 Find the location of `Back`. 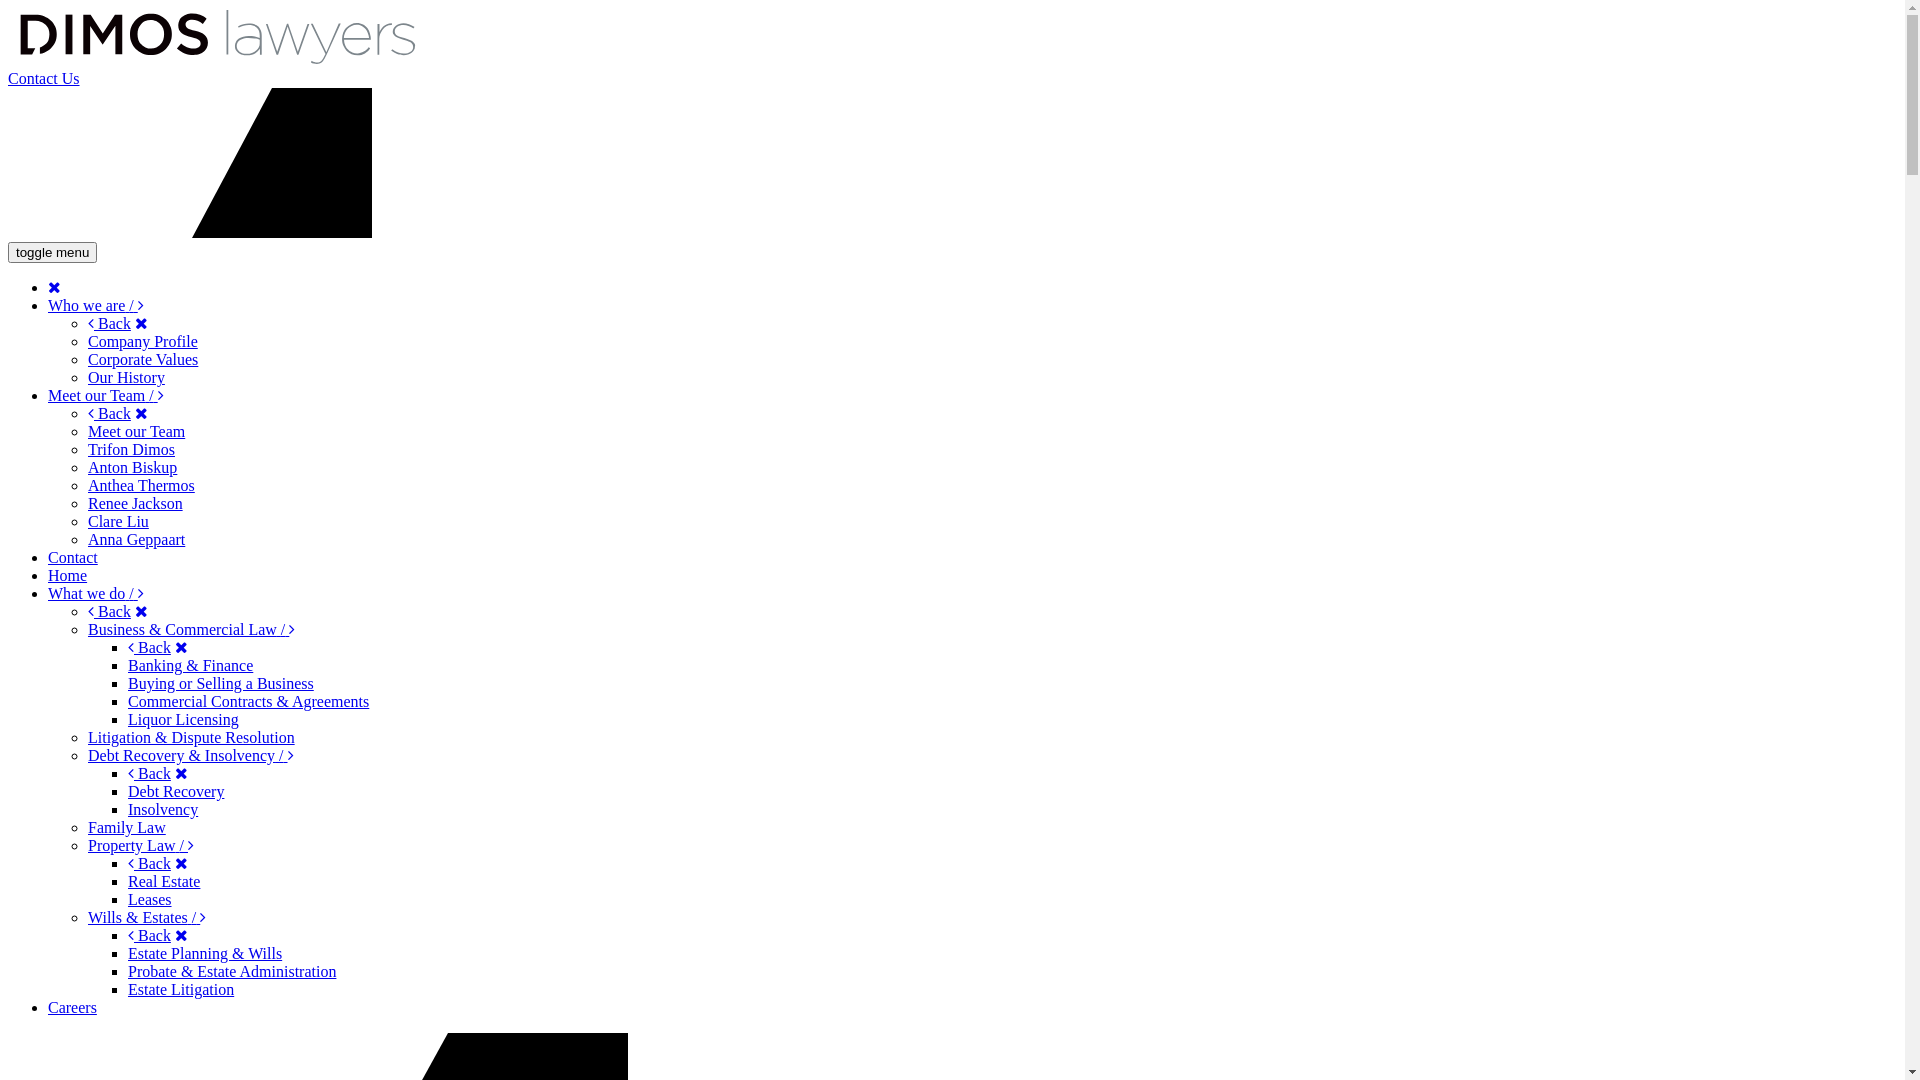

Back is located at coordinates (110, 612).